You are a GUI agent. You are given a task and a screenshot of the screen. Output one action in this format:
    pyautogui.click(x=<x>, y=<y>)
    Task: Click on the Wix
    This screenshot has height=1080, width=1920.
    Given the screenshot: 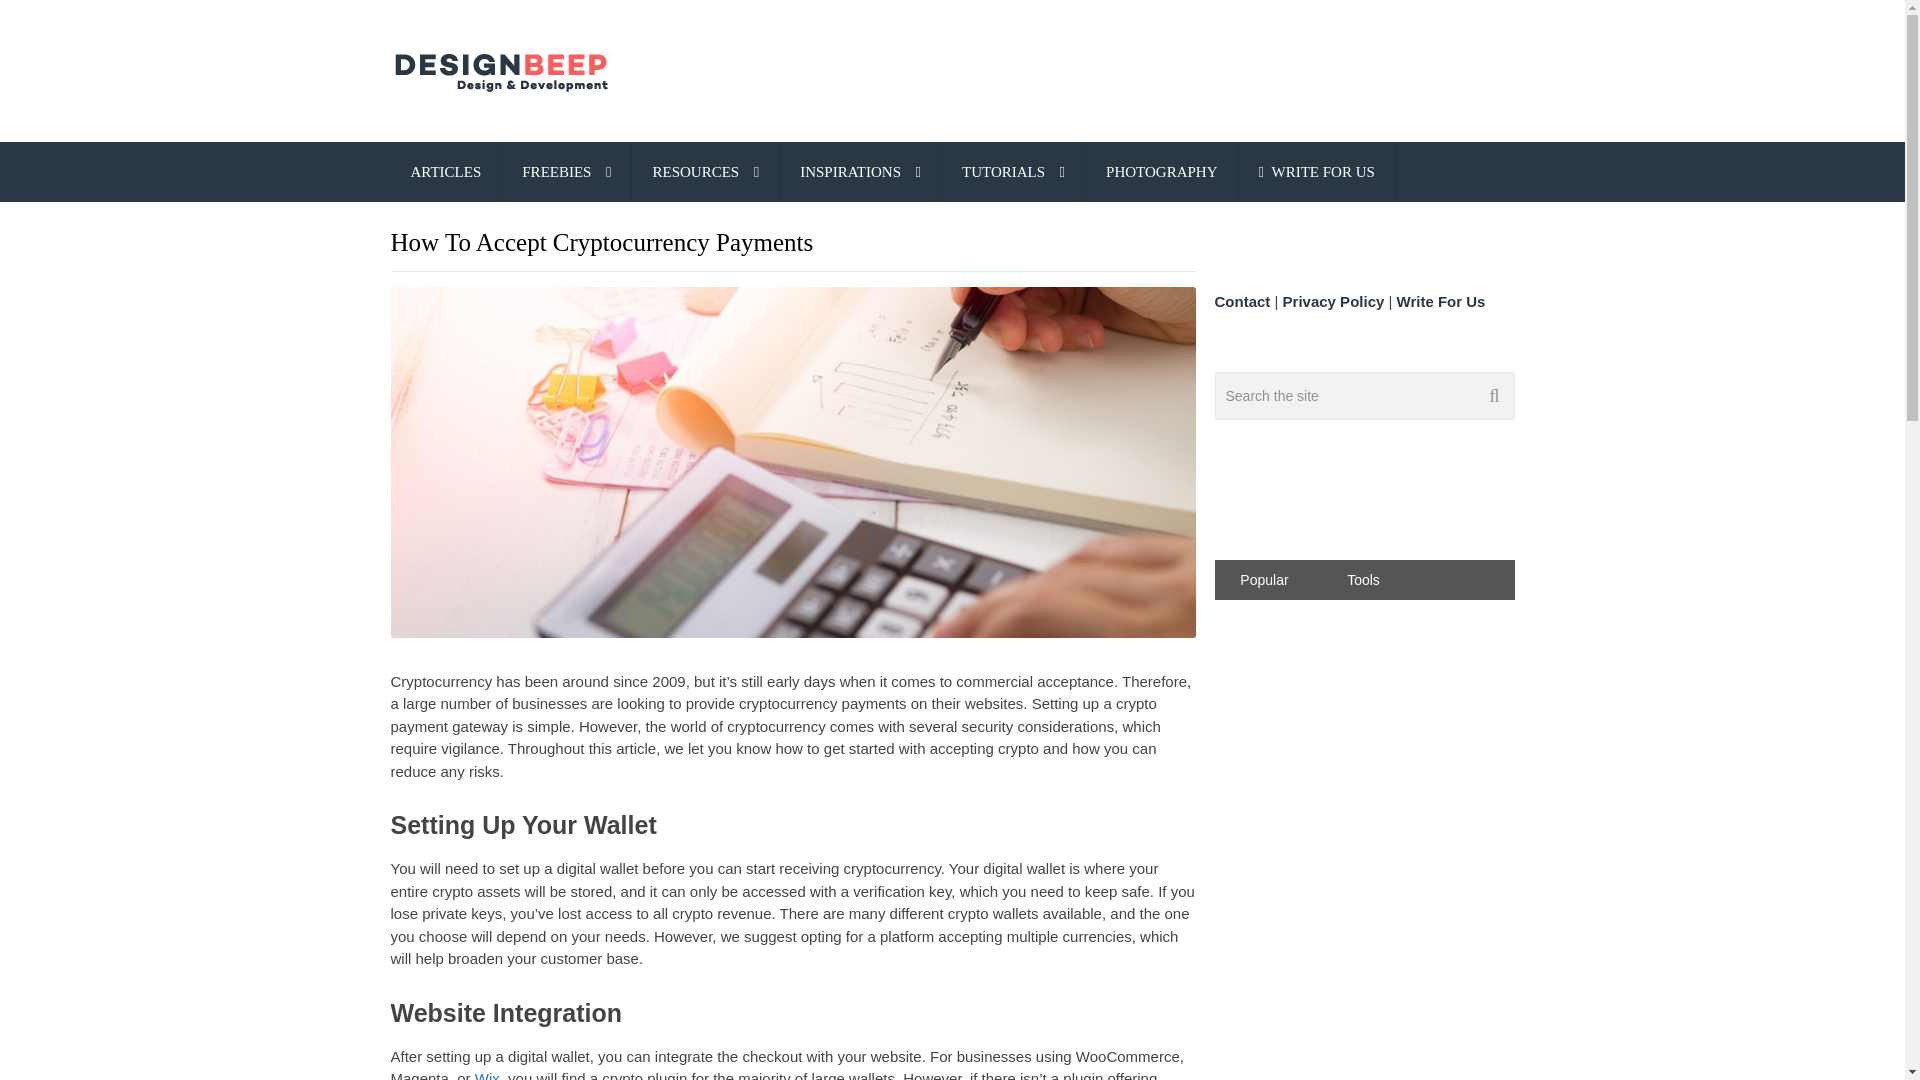 What is the action you would take?
    pyautogui.click(x=486, y=1075)
    